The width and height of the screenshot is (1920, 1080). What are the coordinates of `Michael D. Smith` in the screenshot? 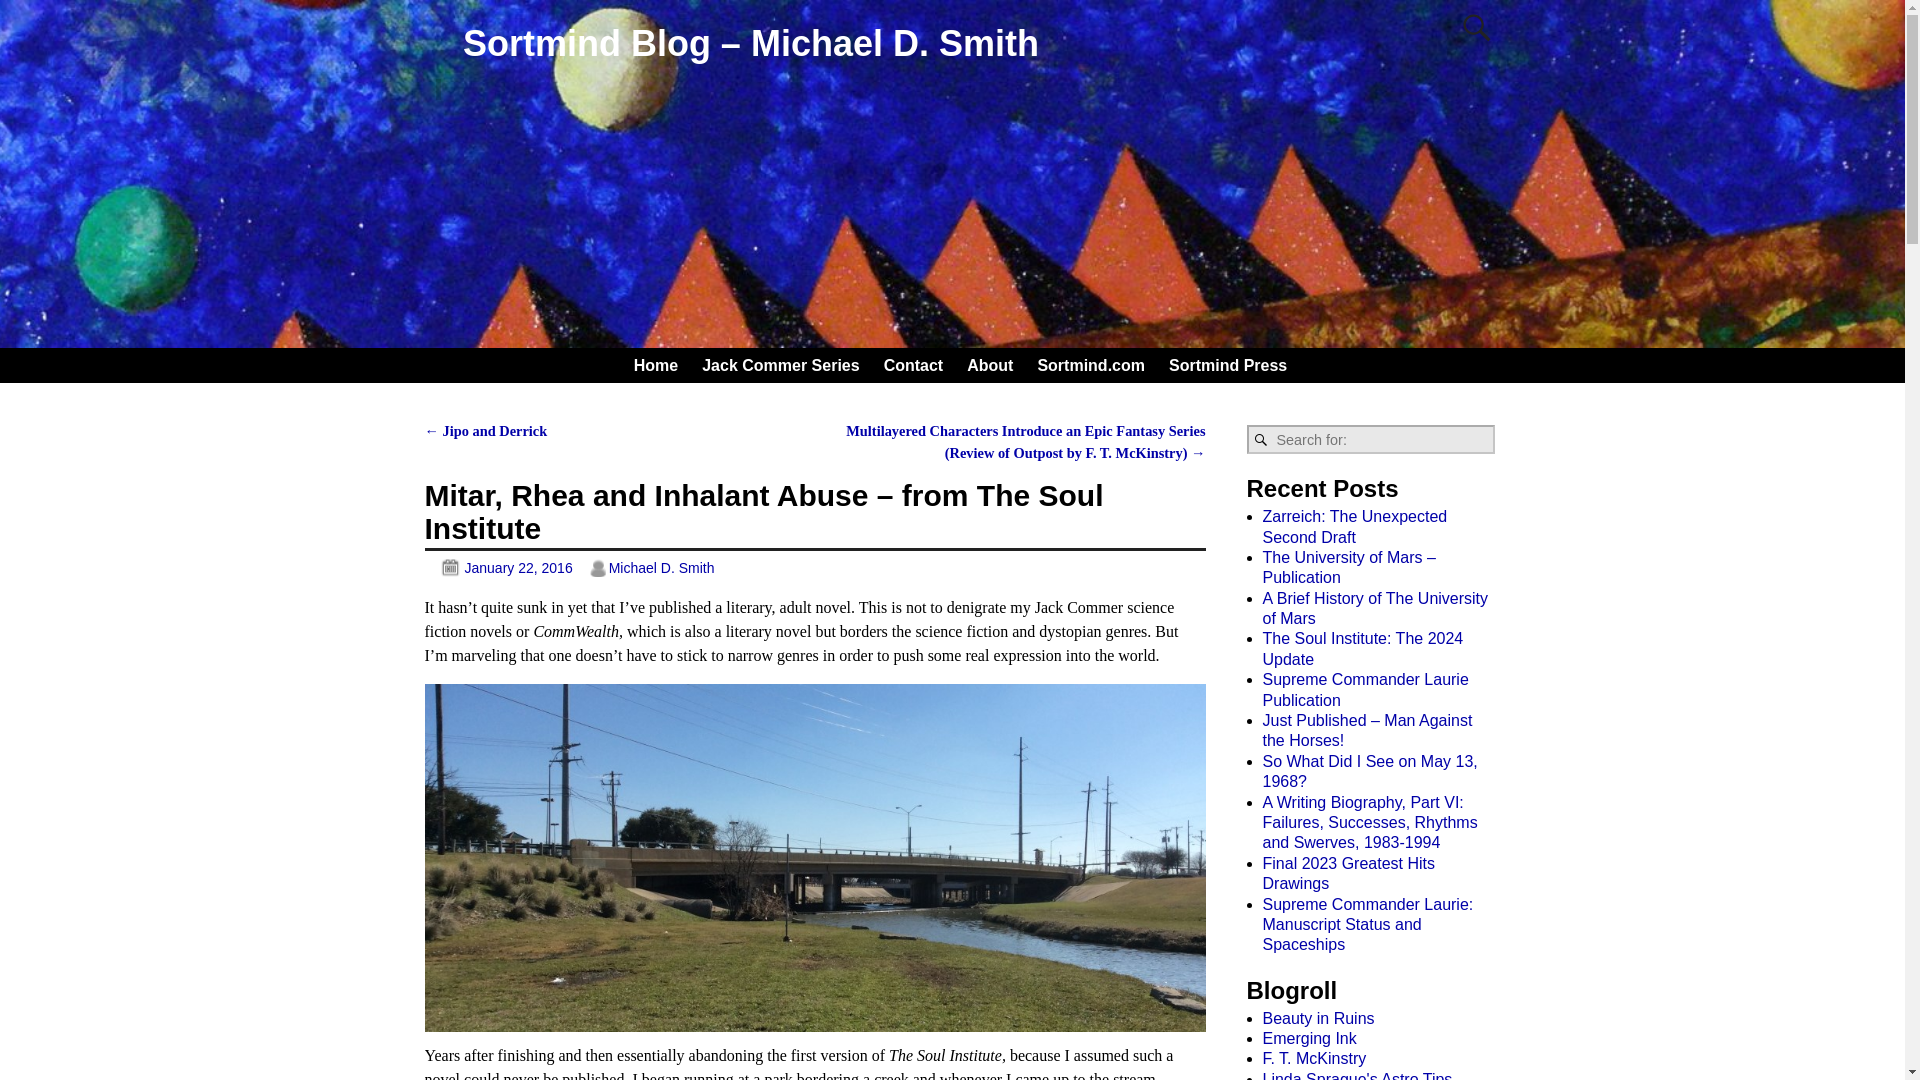 It's located at (661, 568).